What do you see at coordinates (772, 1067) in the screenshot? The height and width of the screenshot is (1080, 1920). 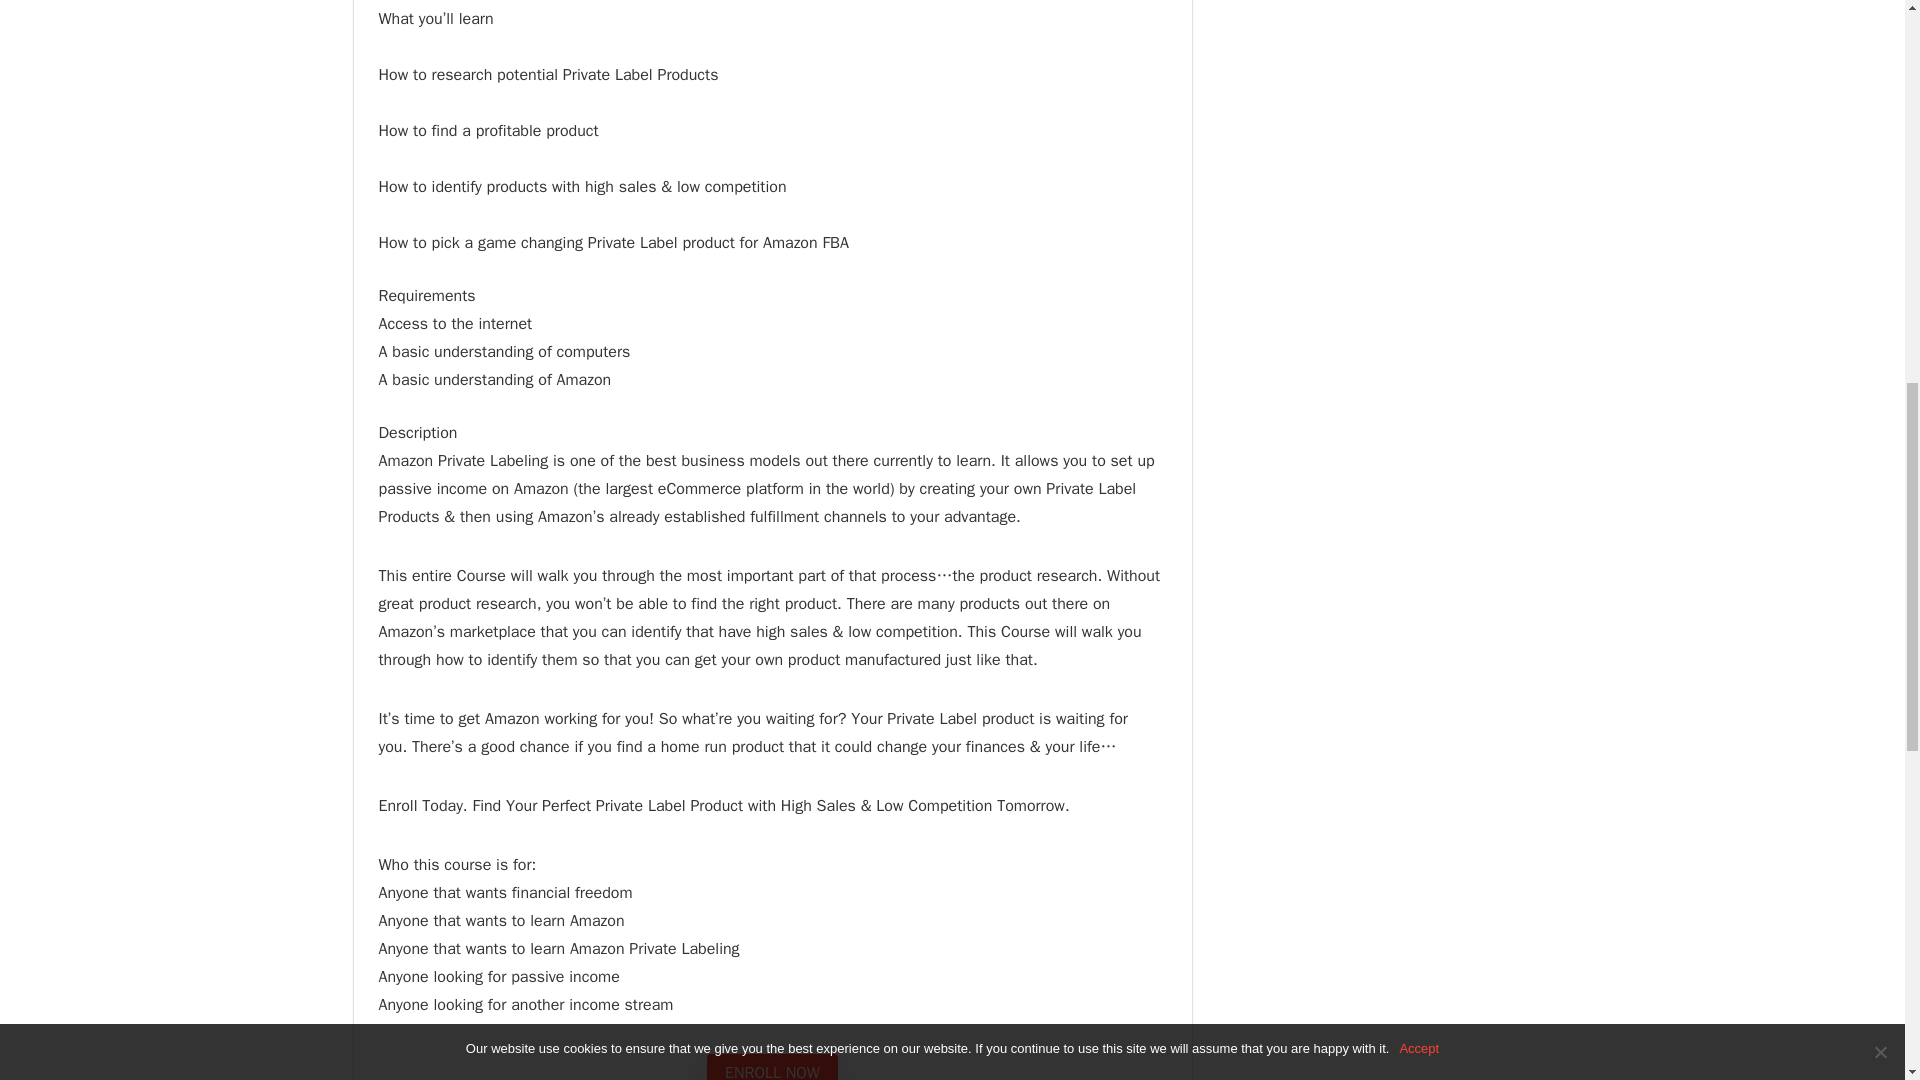 I see `ENROLL NOW` at bounding box center [772, 1067].